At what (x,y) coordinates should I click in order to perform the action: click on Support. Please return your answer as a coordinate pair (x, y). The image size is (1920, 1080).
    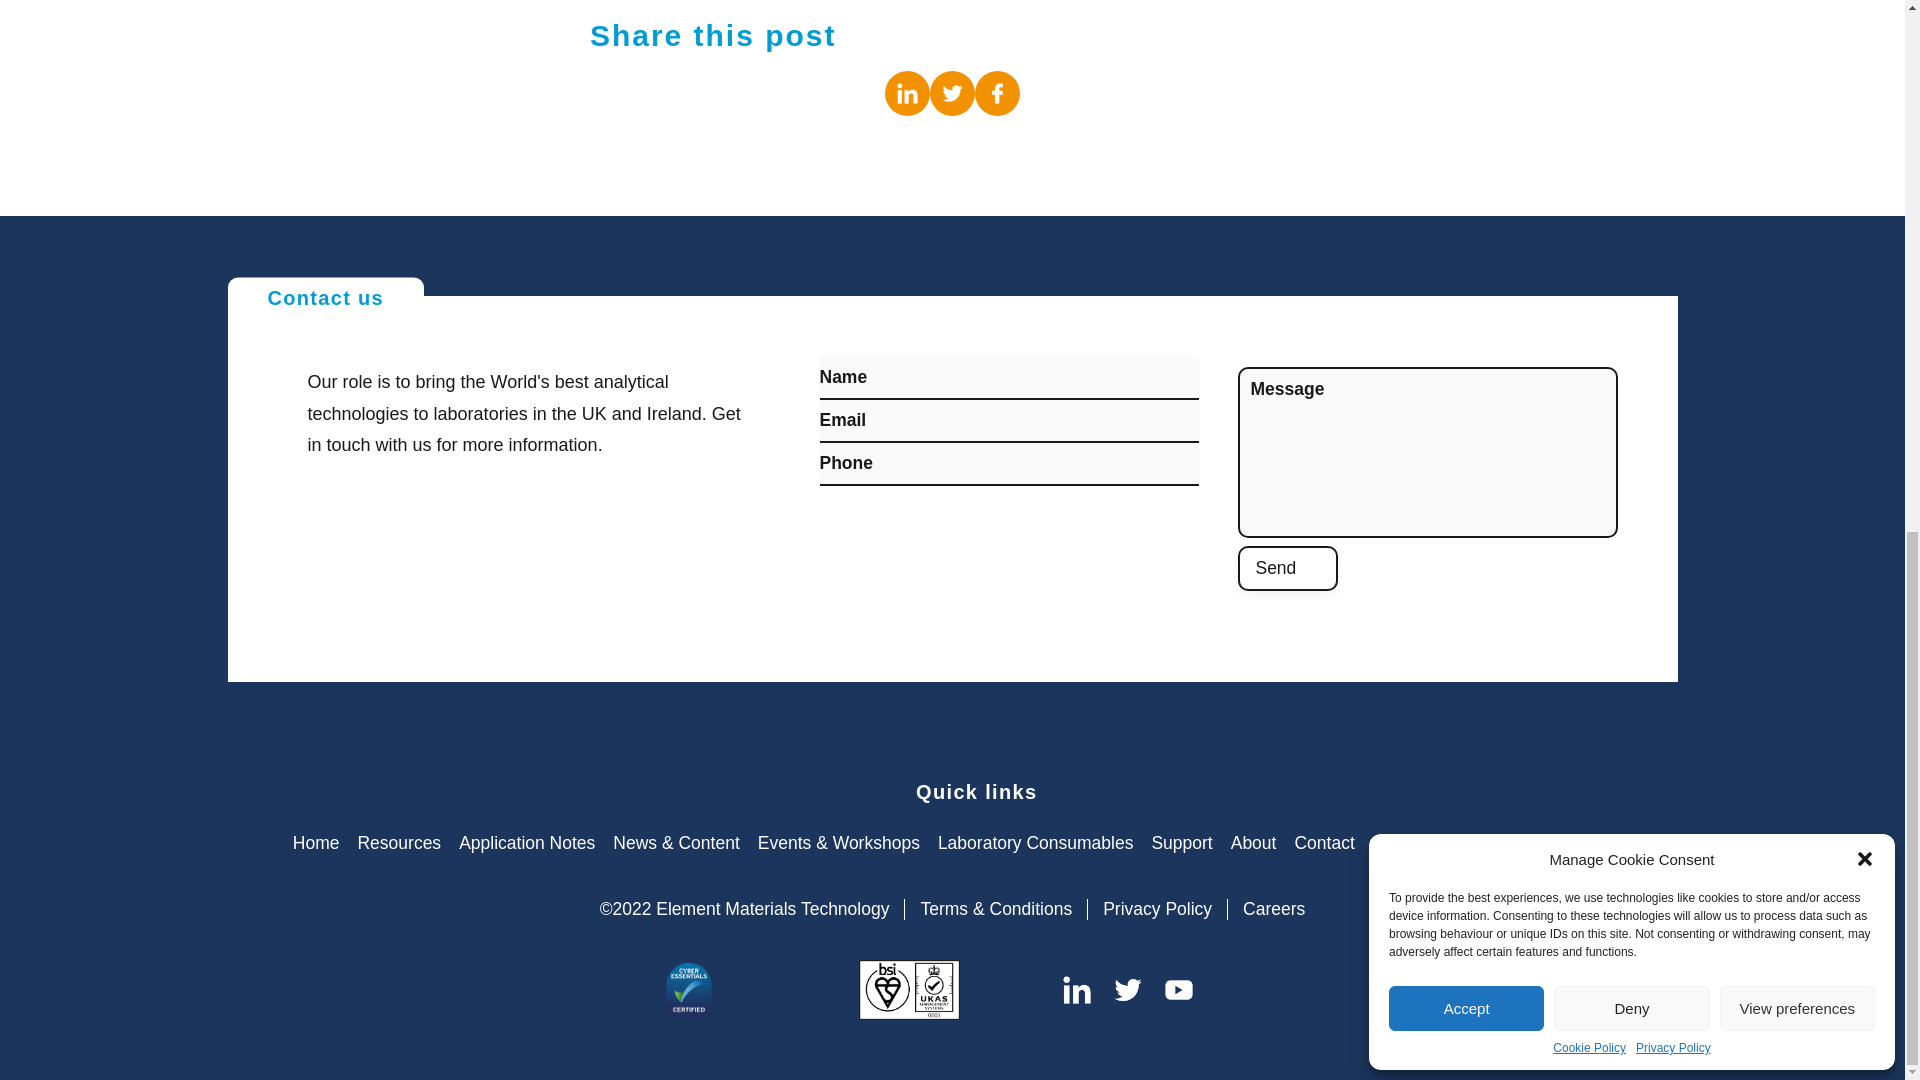
    Looking at the image, I should click on (1180, 843).